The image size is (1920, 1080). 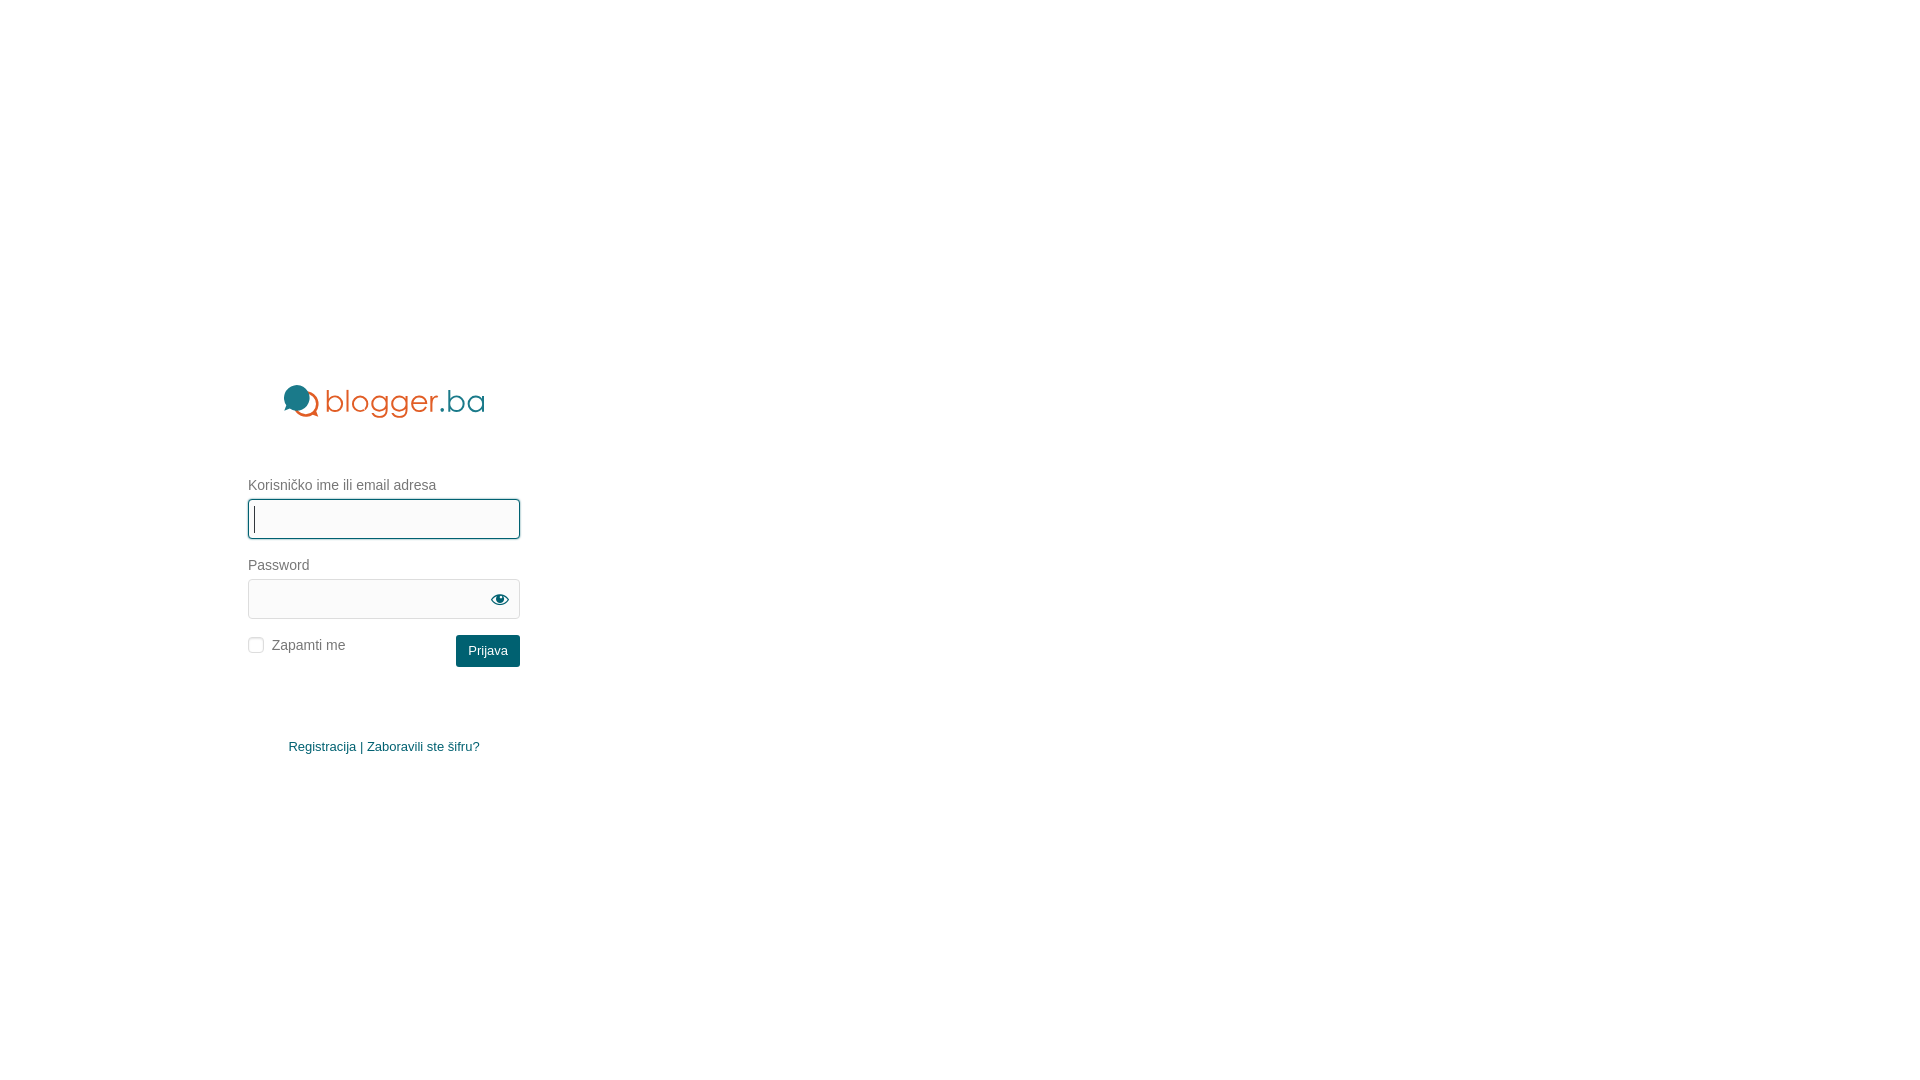 What do you see at coordinates (322, 746) in the screenshot?
I see `Registracija` at bounding box center [322, 746].